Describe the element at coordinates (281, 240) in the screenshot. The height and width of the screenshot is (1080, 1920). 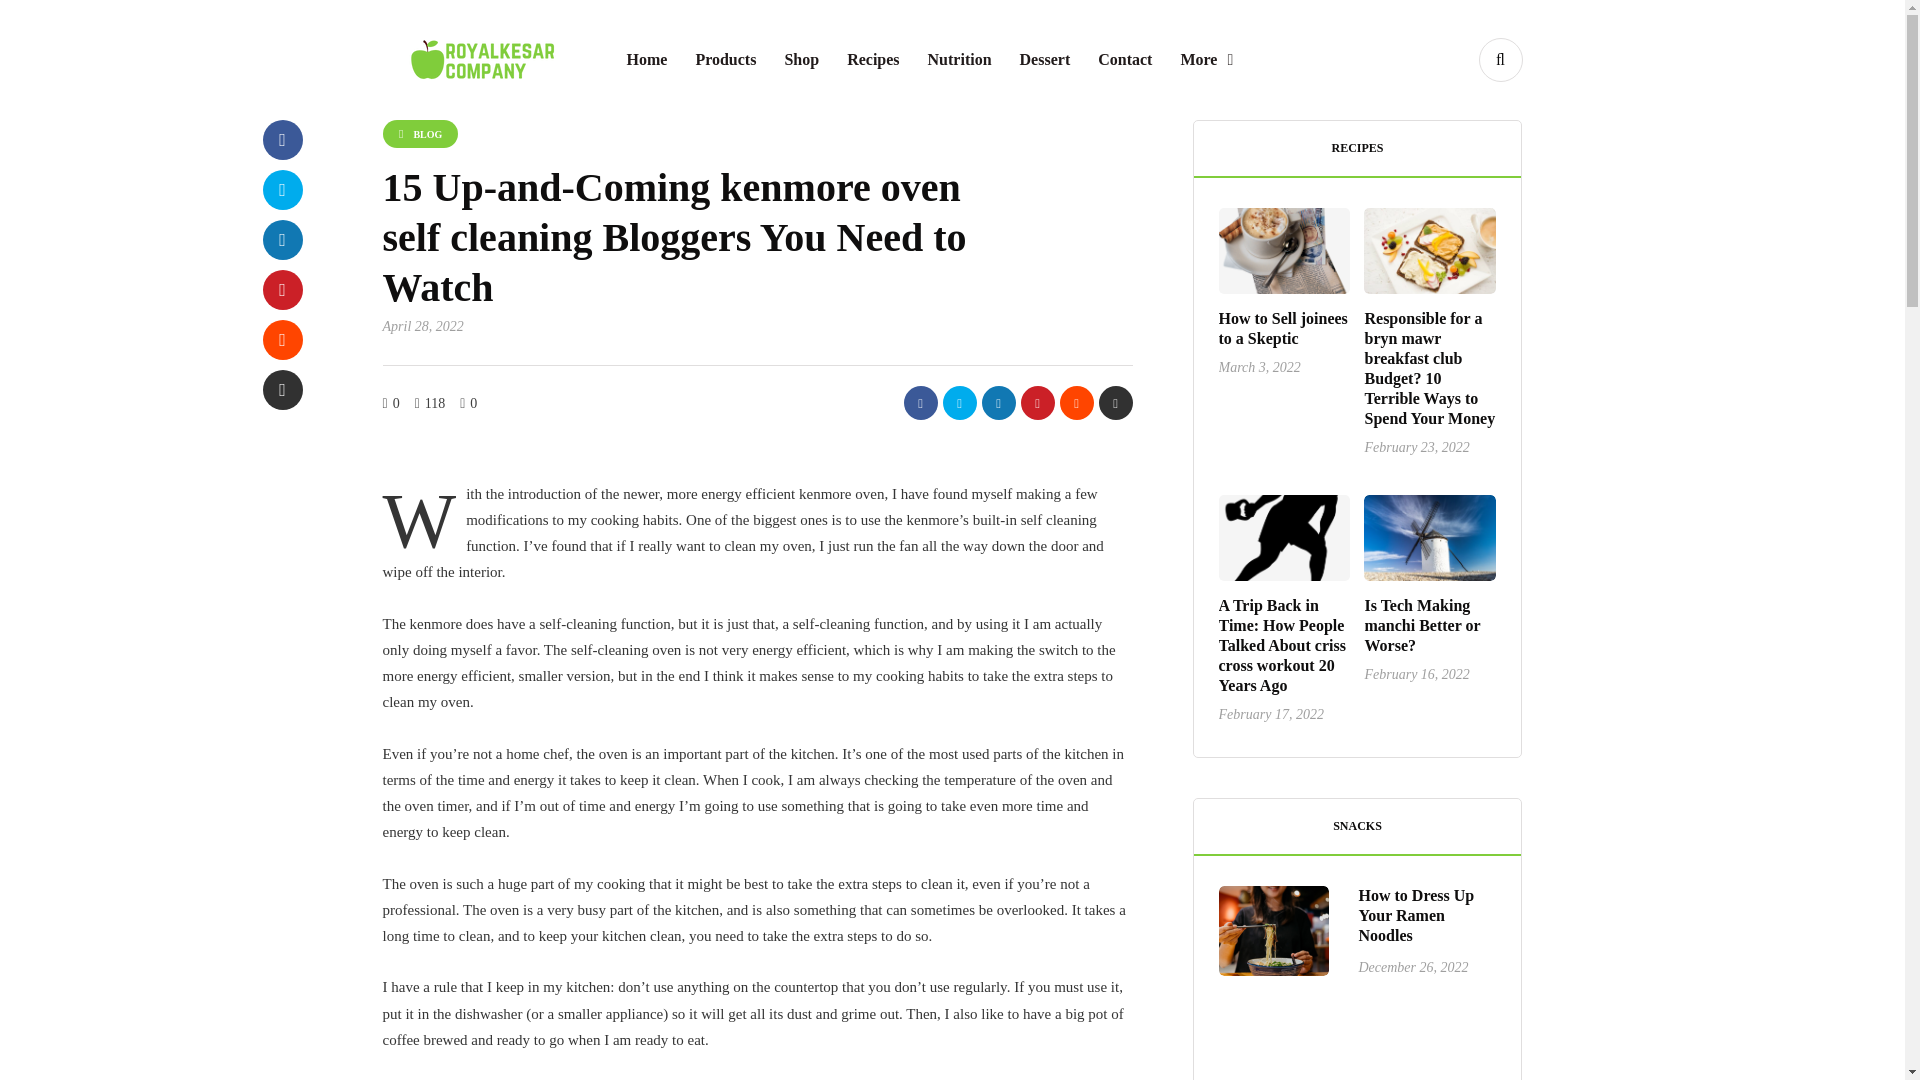
I see `Share with LinkedIn` at that location.